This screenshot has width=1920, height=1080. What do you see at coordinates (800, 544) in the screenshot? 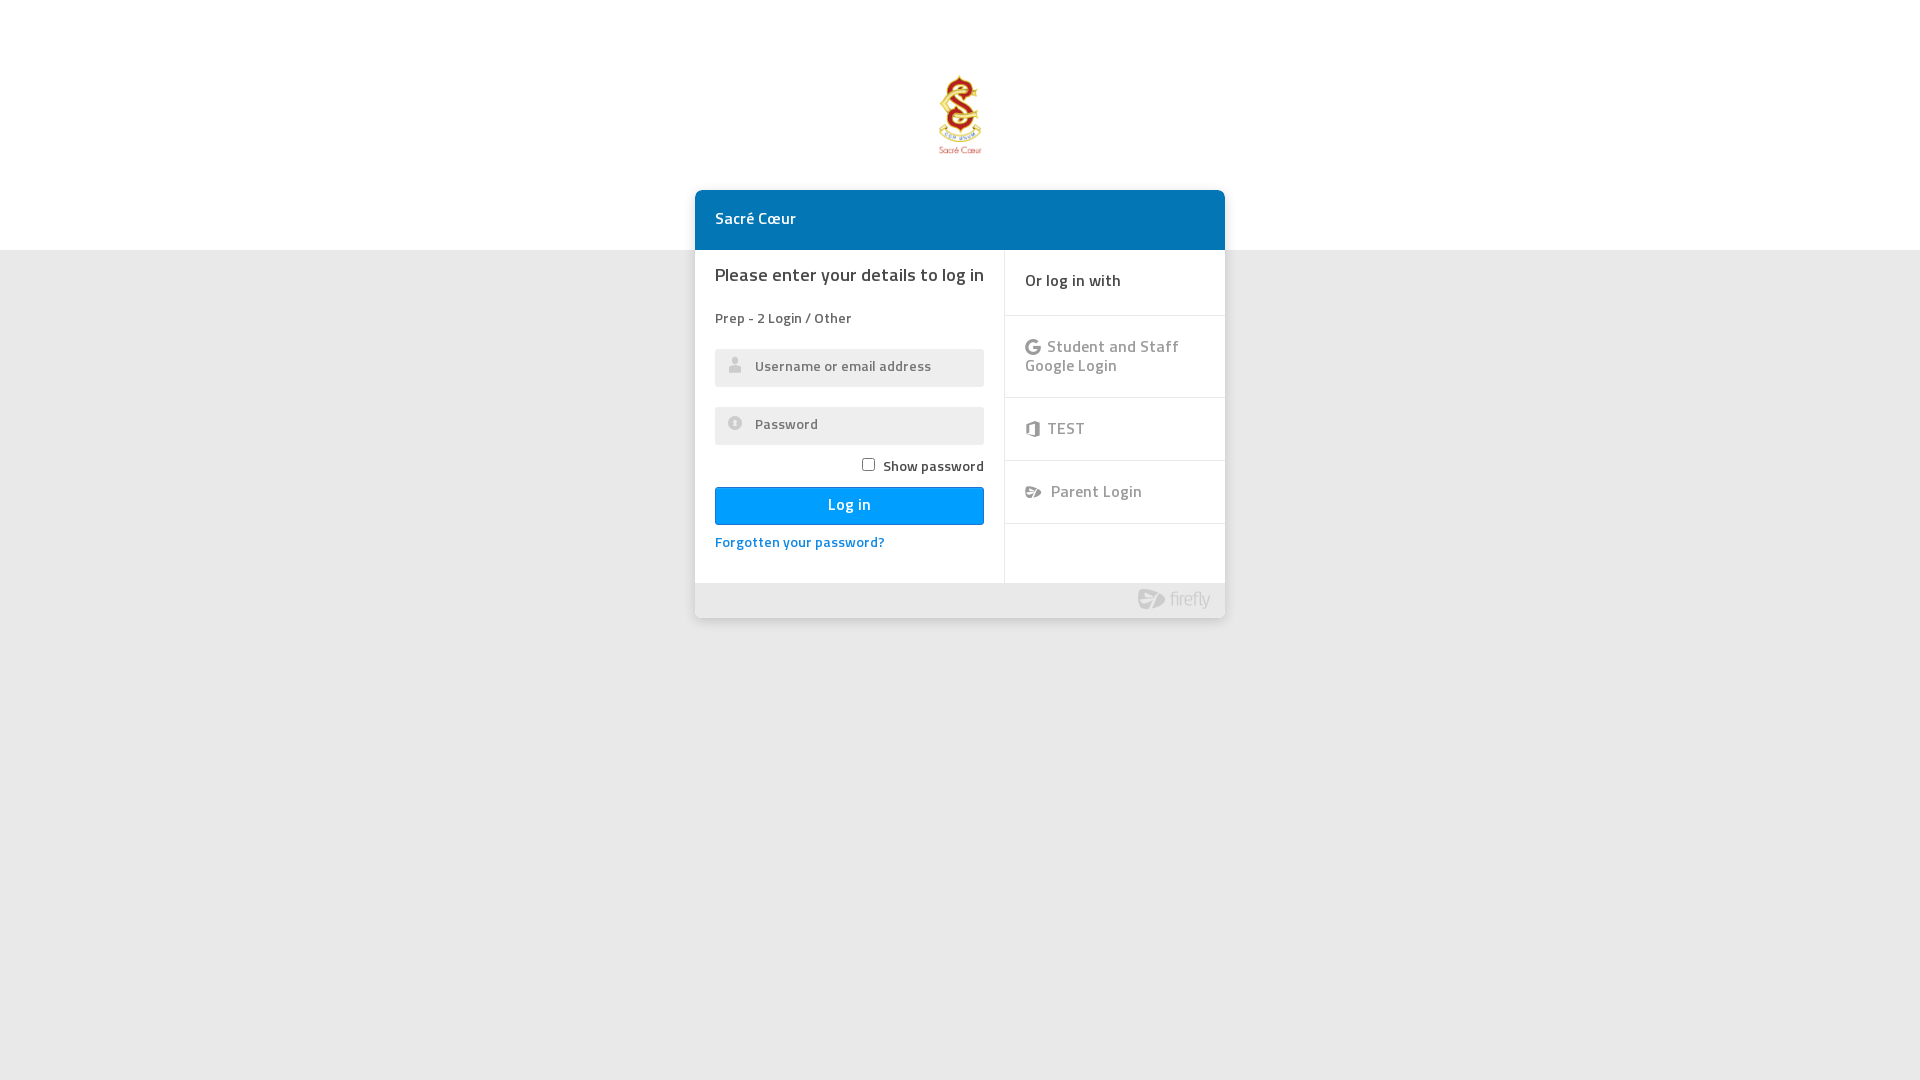
I see `Forgotten your password?` at bounding box center [800, 544].